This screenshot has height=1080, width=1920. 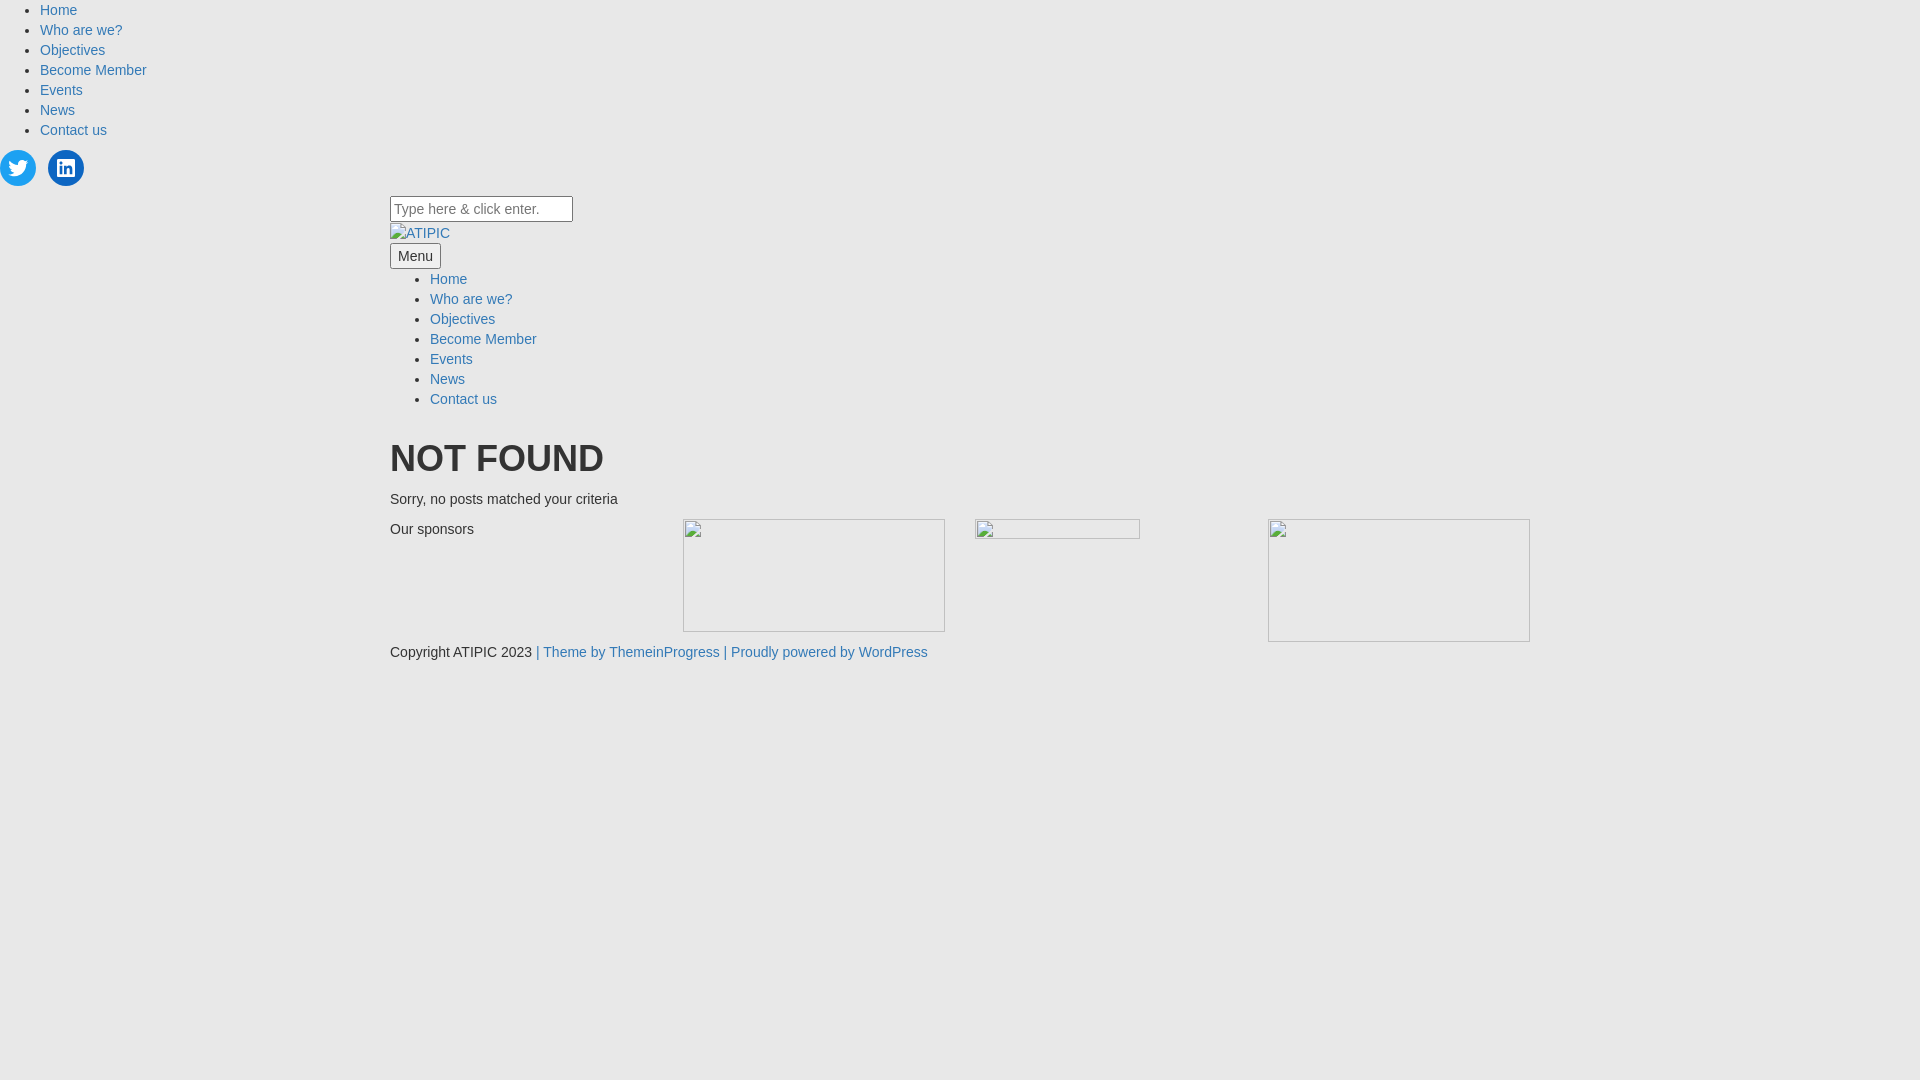 What do you see at coordinates (452, 359) in the screenshot?
I see `Events` at bounding box center [452, 359].